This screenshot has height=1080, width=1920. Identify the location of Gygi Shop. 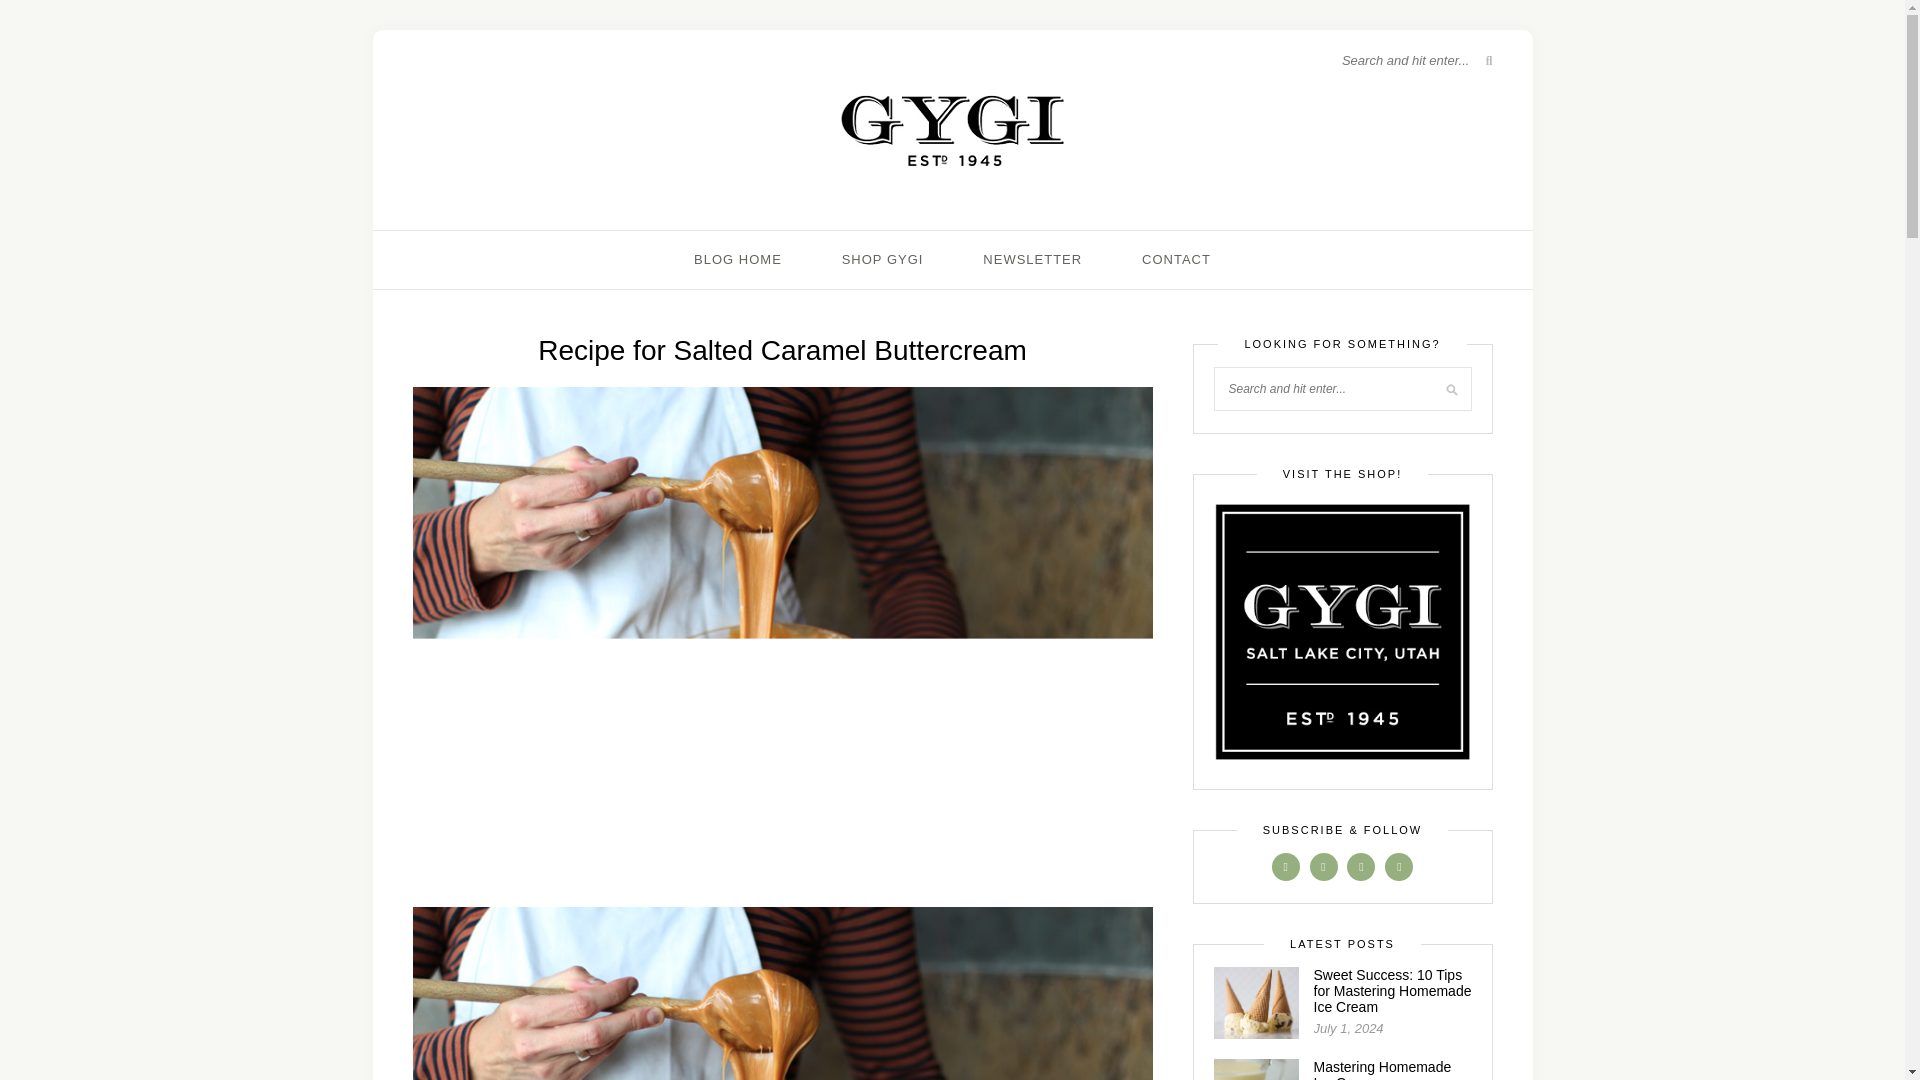
(1342, 632).